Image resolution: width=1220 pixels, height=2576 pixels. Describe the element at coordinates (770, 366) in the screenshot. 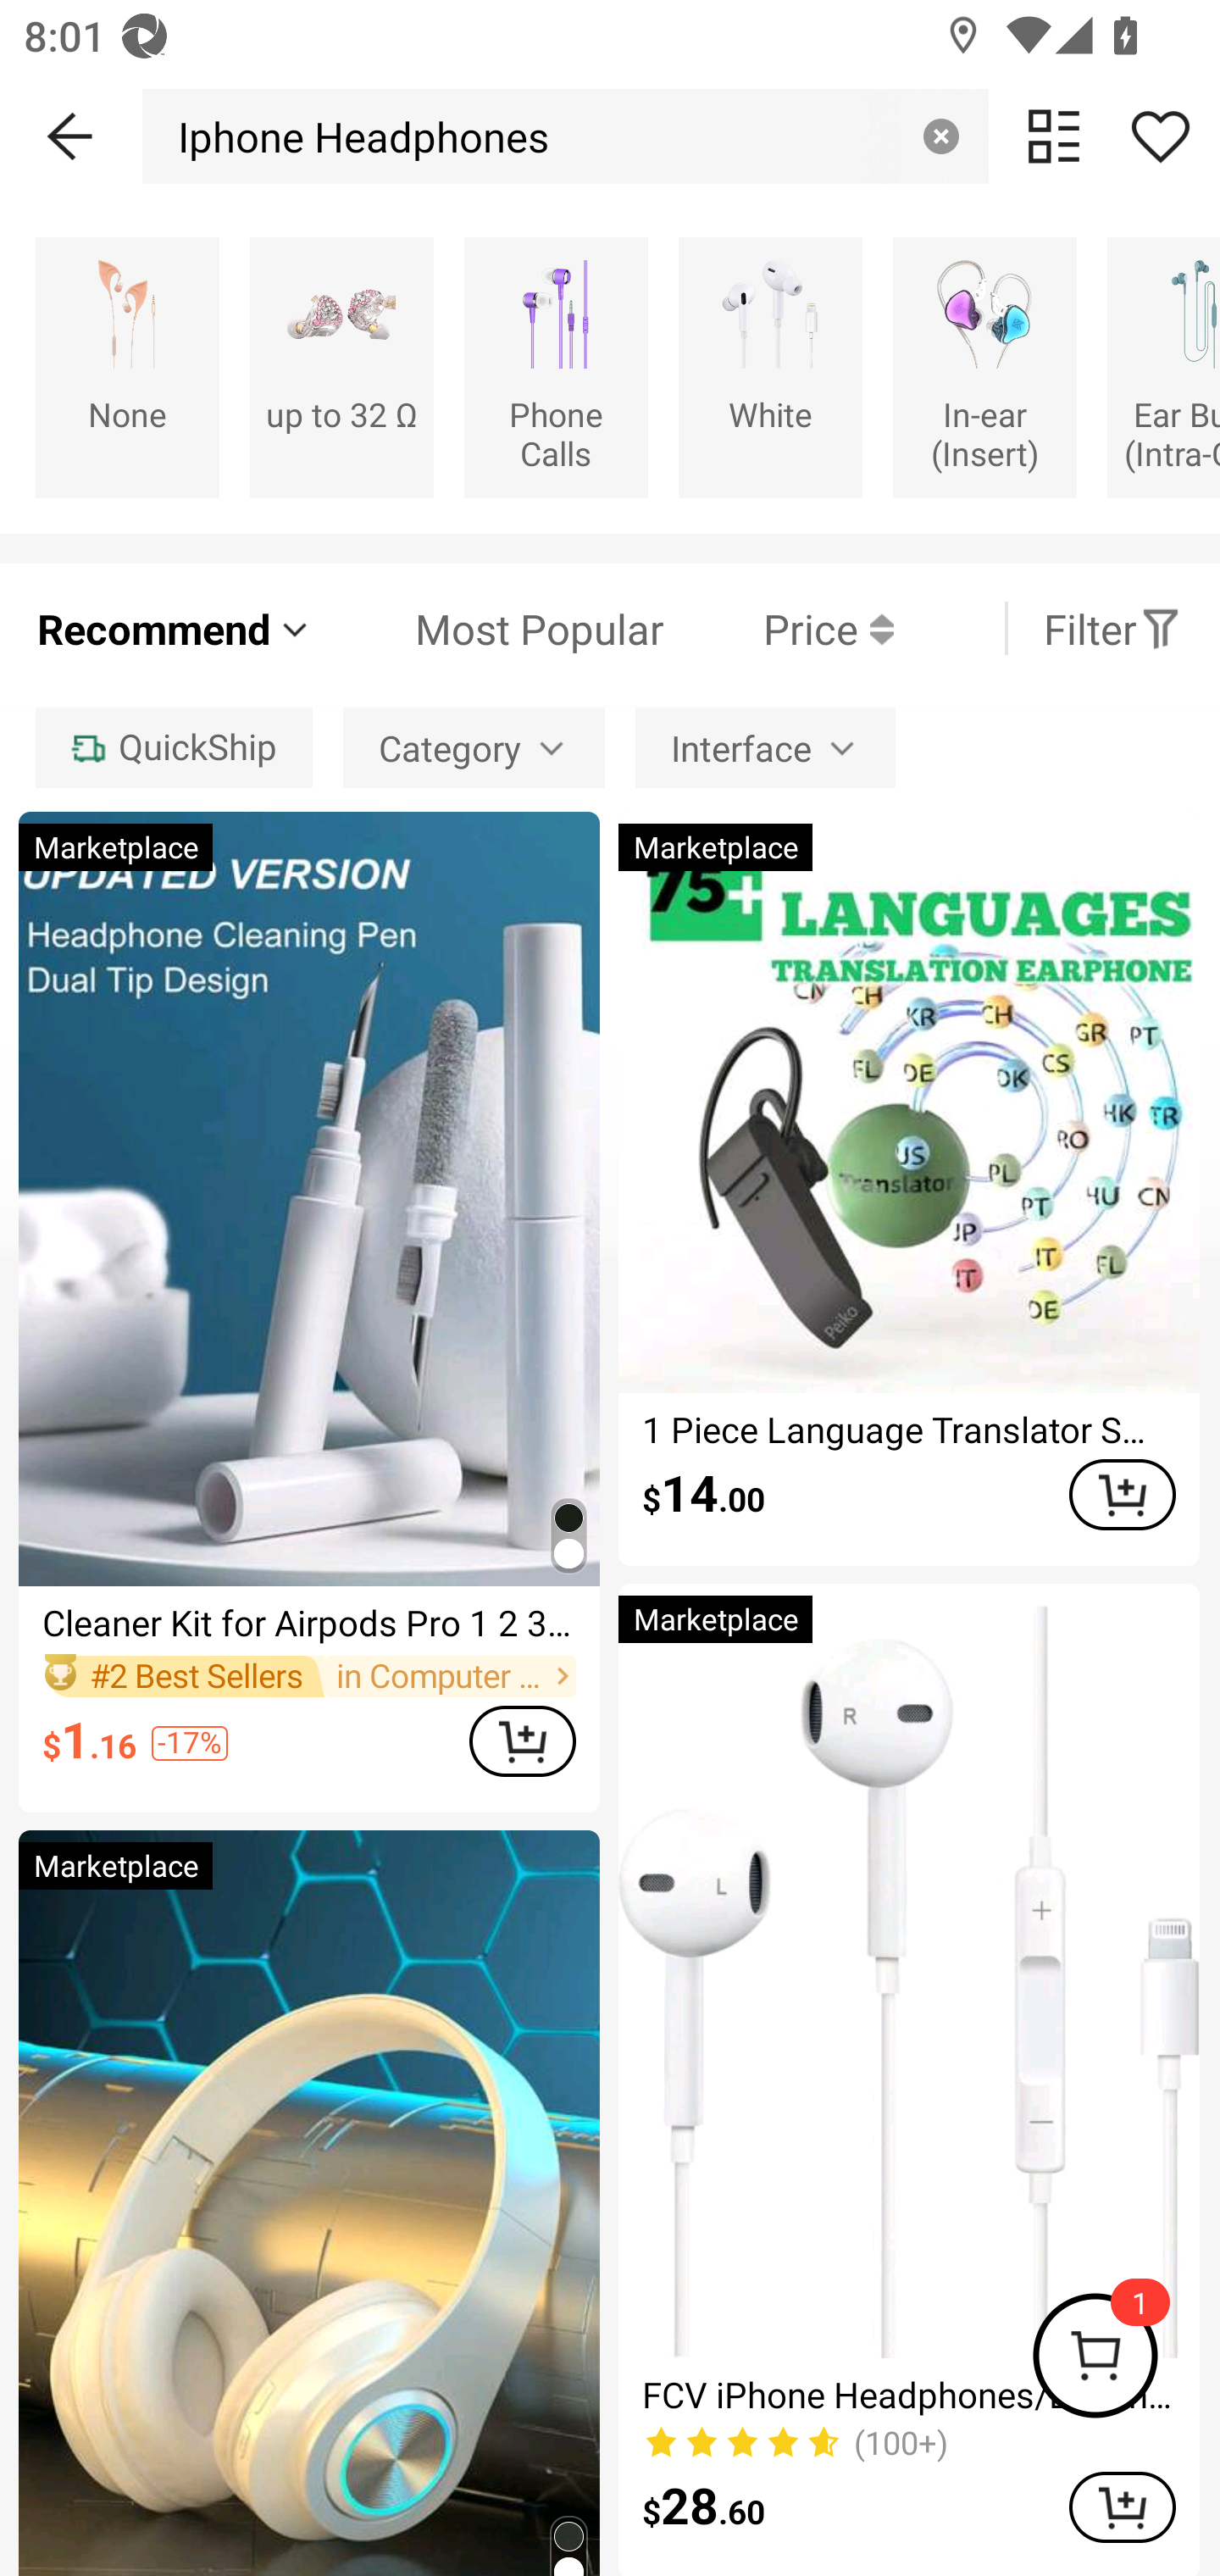

I see `White` at that location.